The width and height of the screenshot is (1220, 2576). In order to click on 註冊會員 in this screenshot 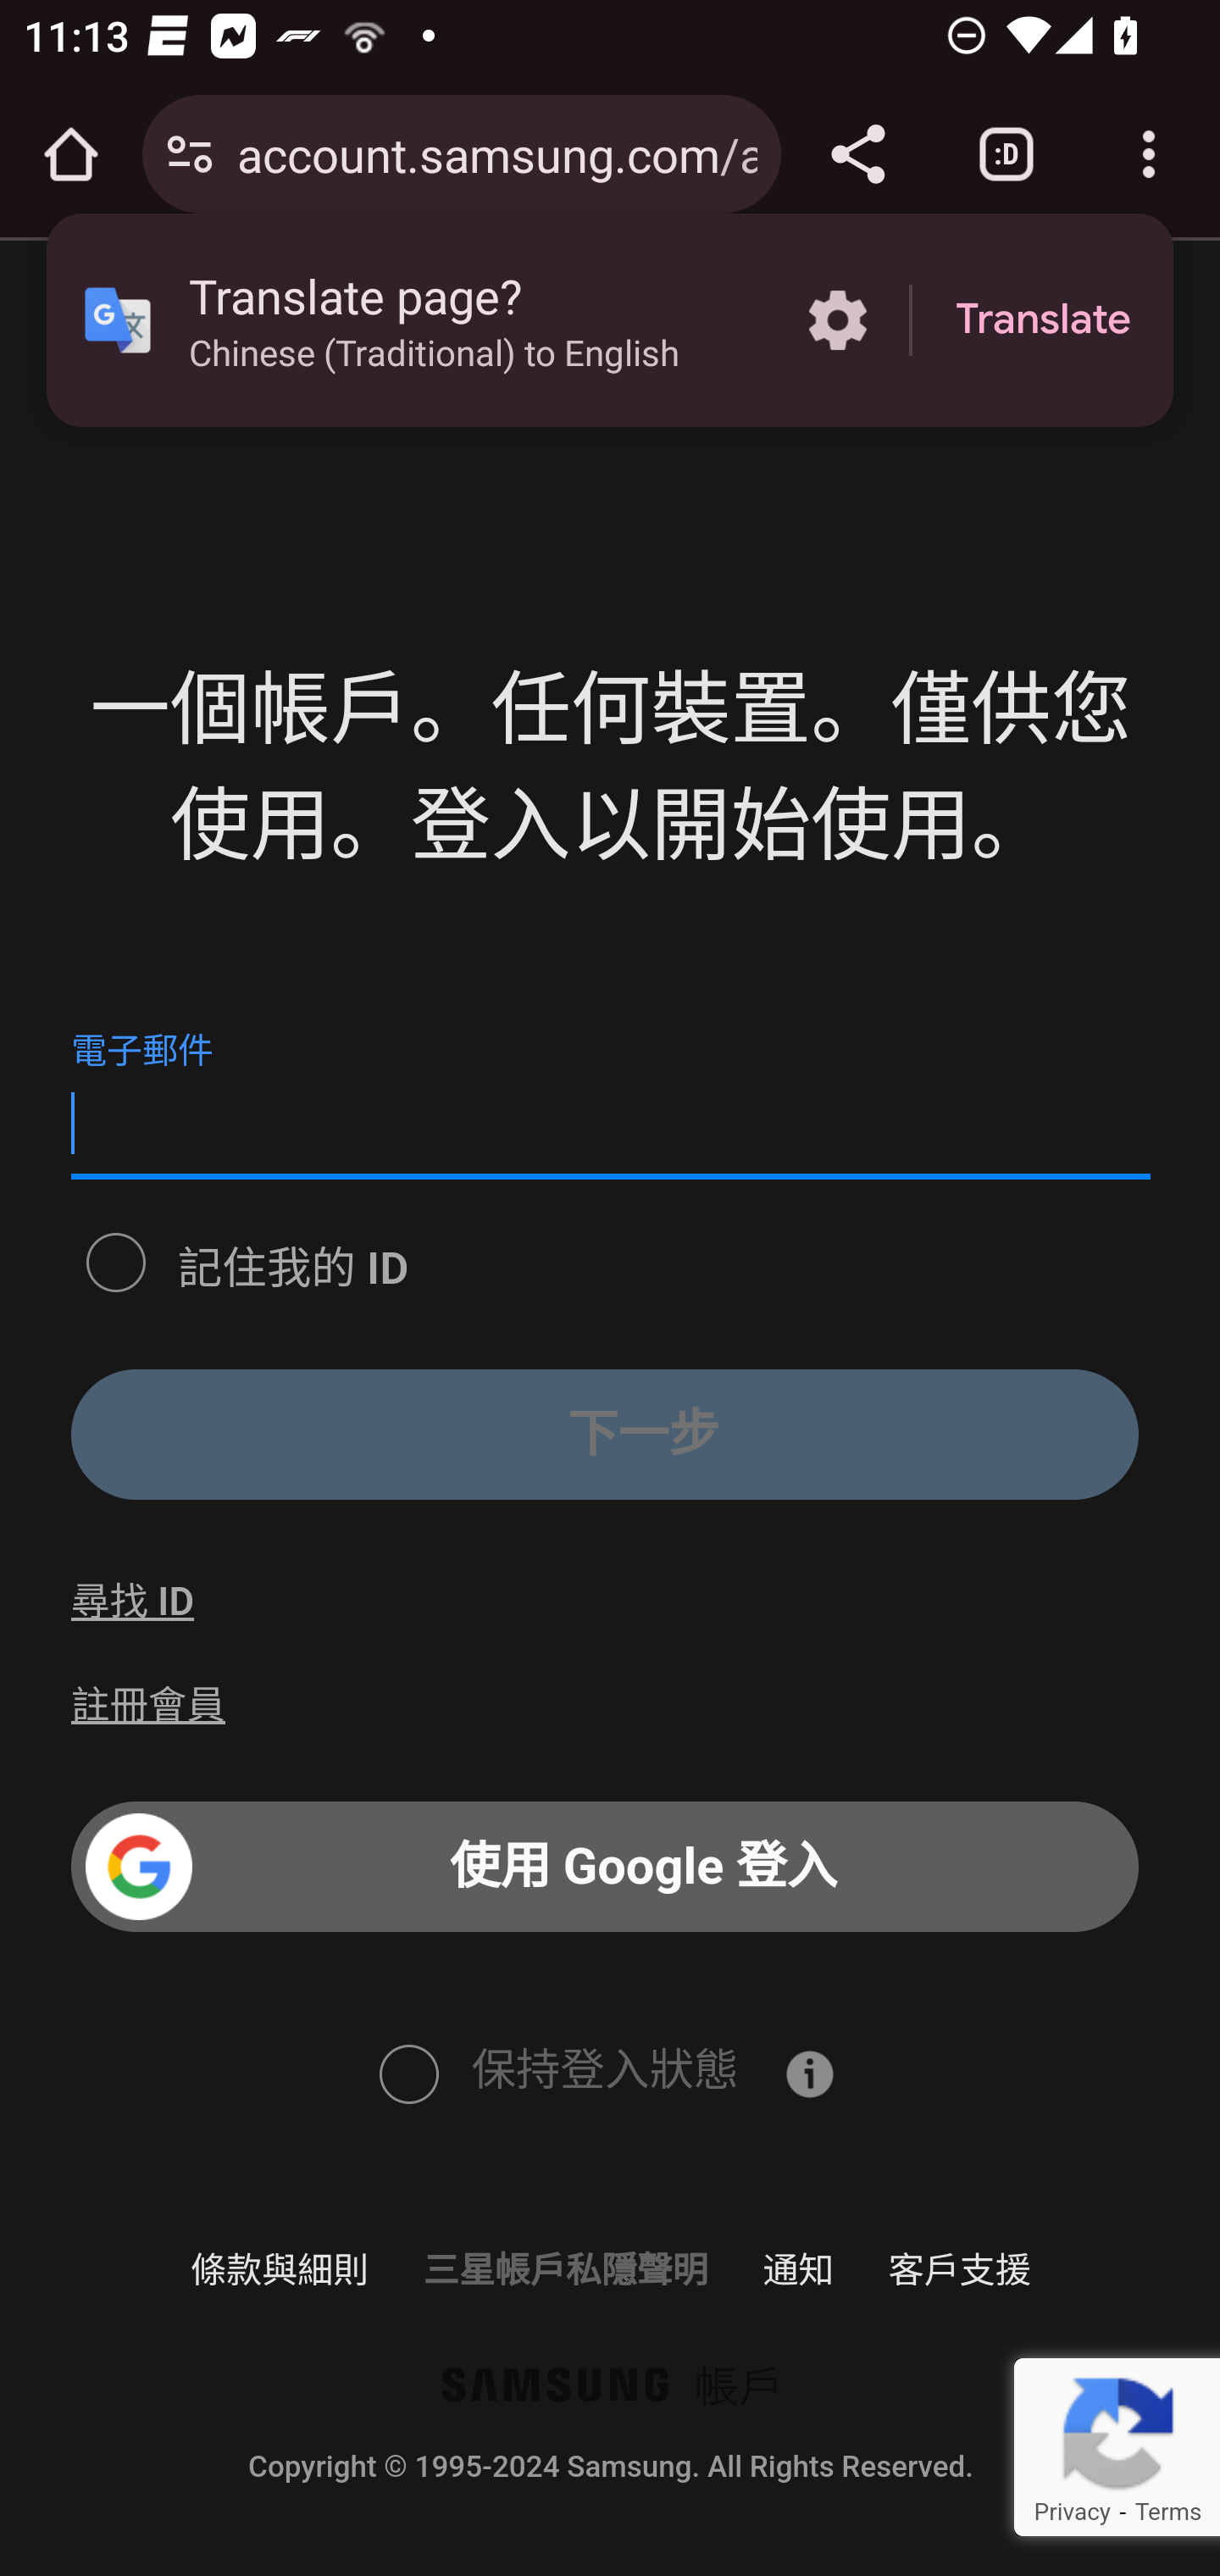, I will do `click(149, 1705)`.